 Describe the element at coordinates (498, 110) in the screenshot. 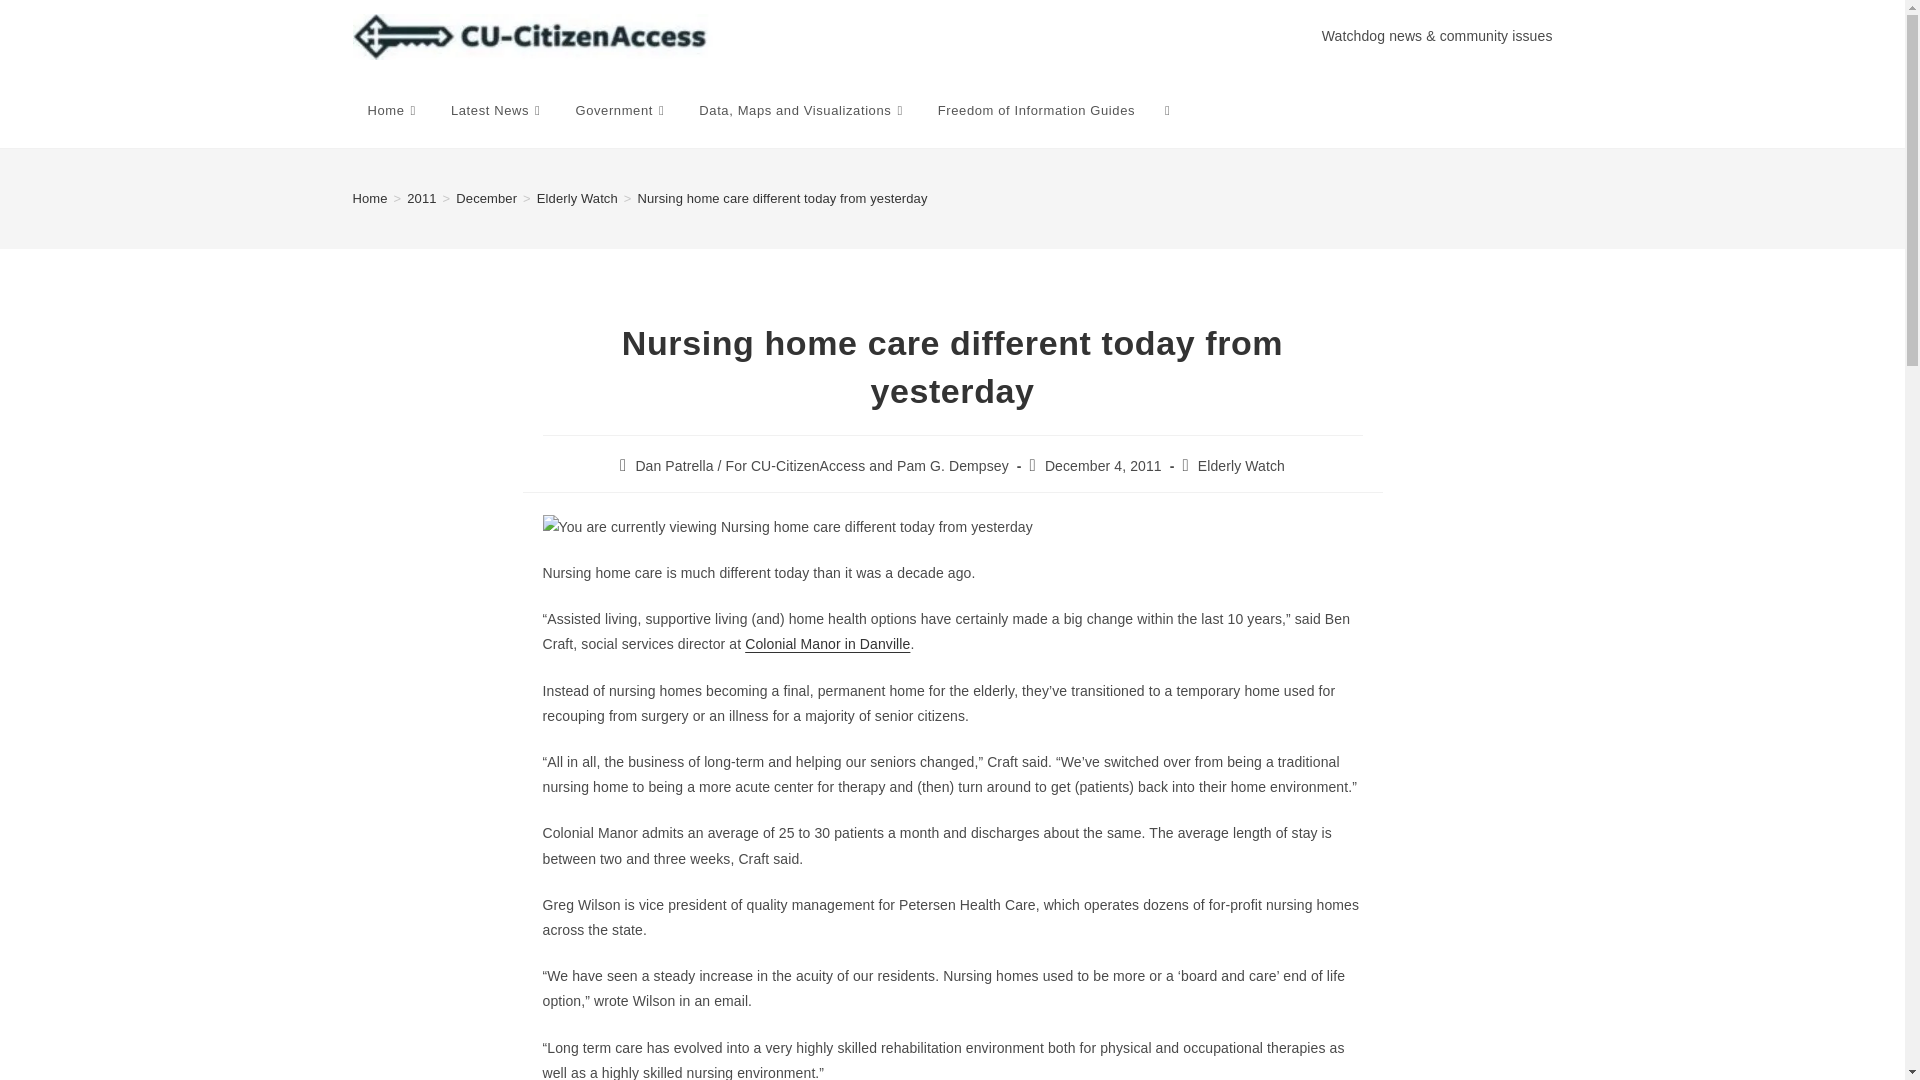

I see `Latest News` at that location.